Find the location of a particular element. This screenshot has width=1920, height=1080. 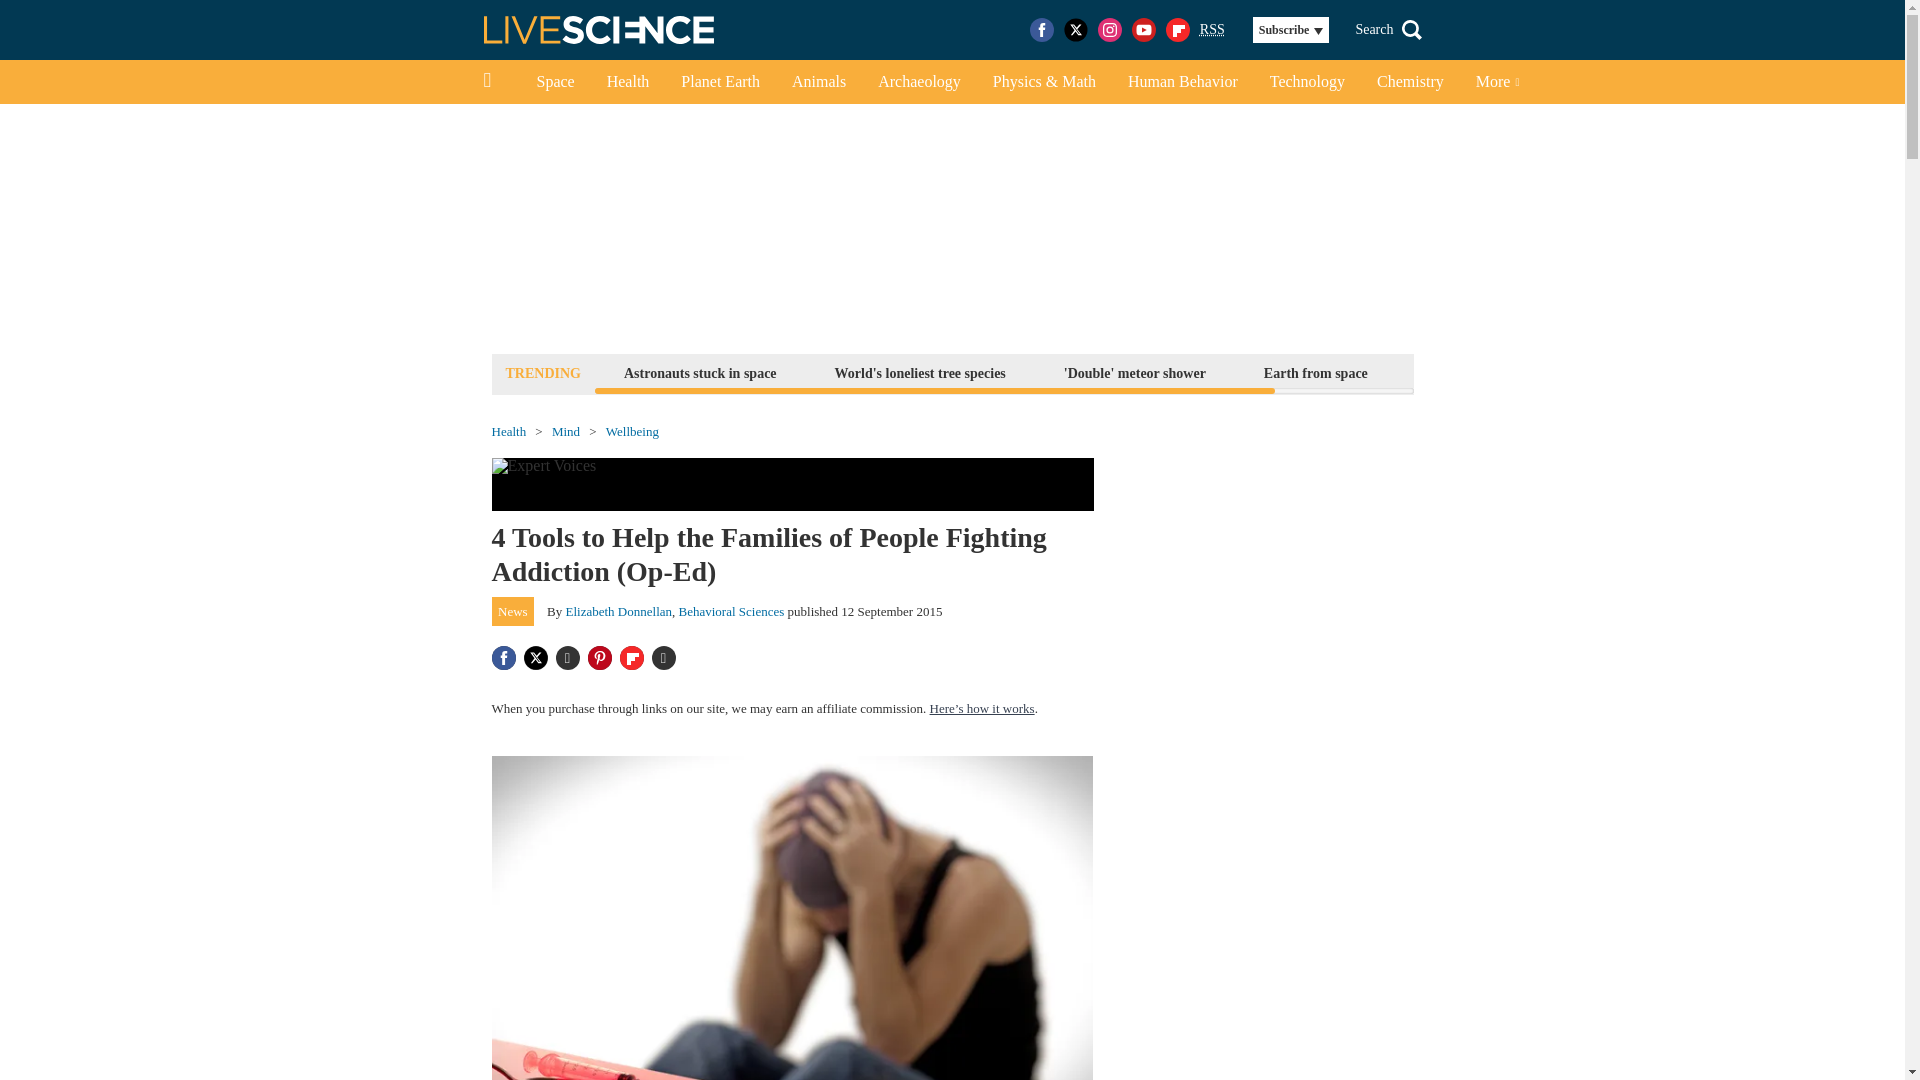

Wellbeing is located at coordinates (632, 432).